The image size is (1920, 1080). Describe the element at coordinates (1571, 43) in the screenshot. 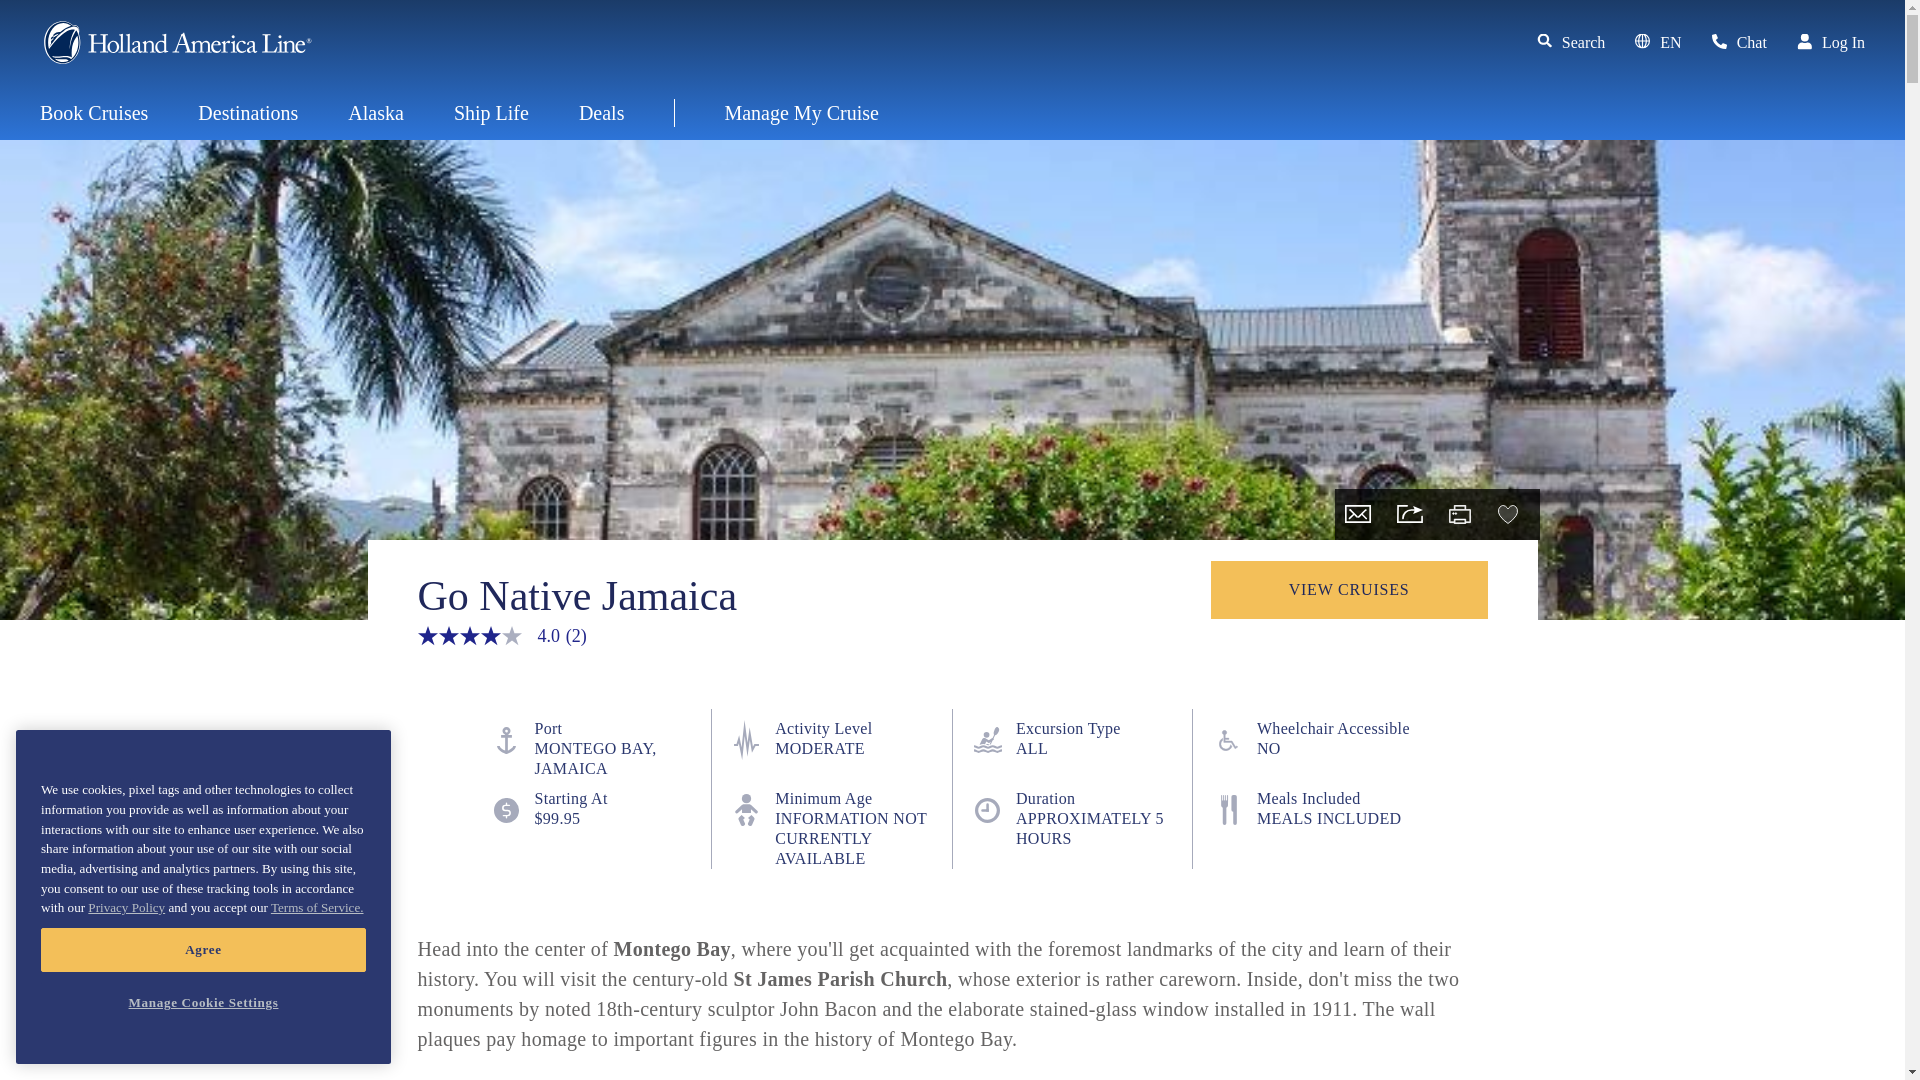

I see `Search` at that location.